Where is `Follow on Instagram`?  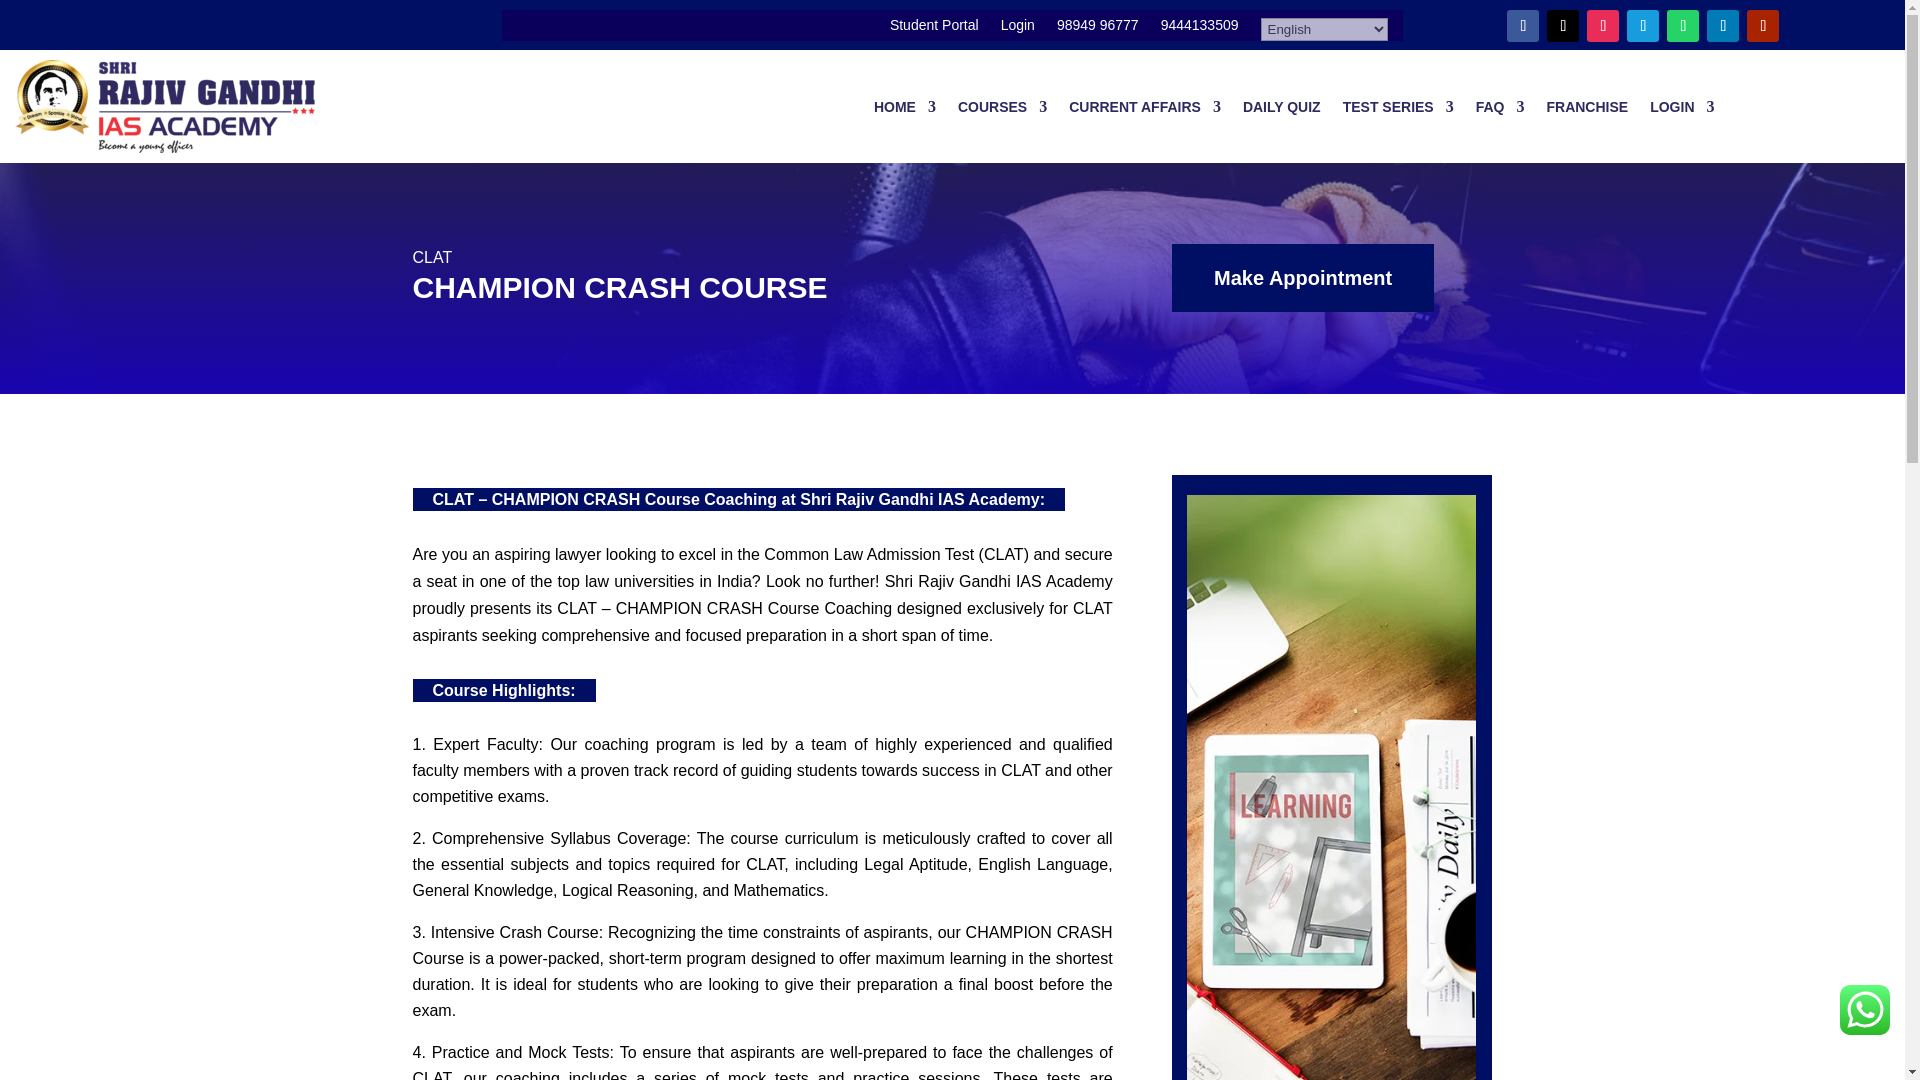 Follow on Instagram is located at coordinates (1602, 26).